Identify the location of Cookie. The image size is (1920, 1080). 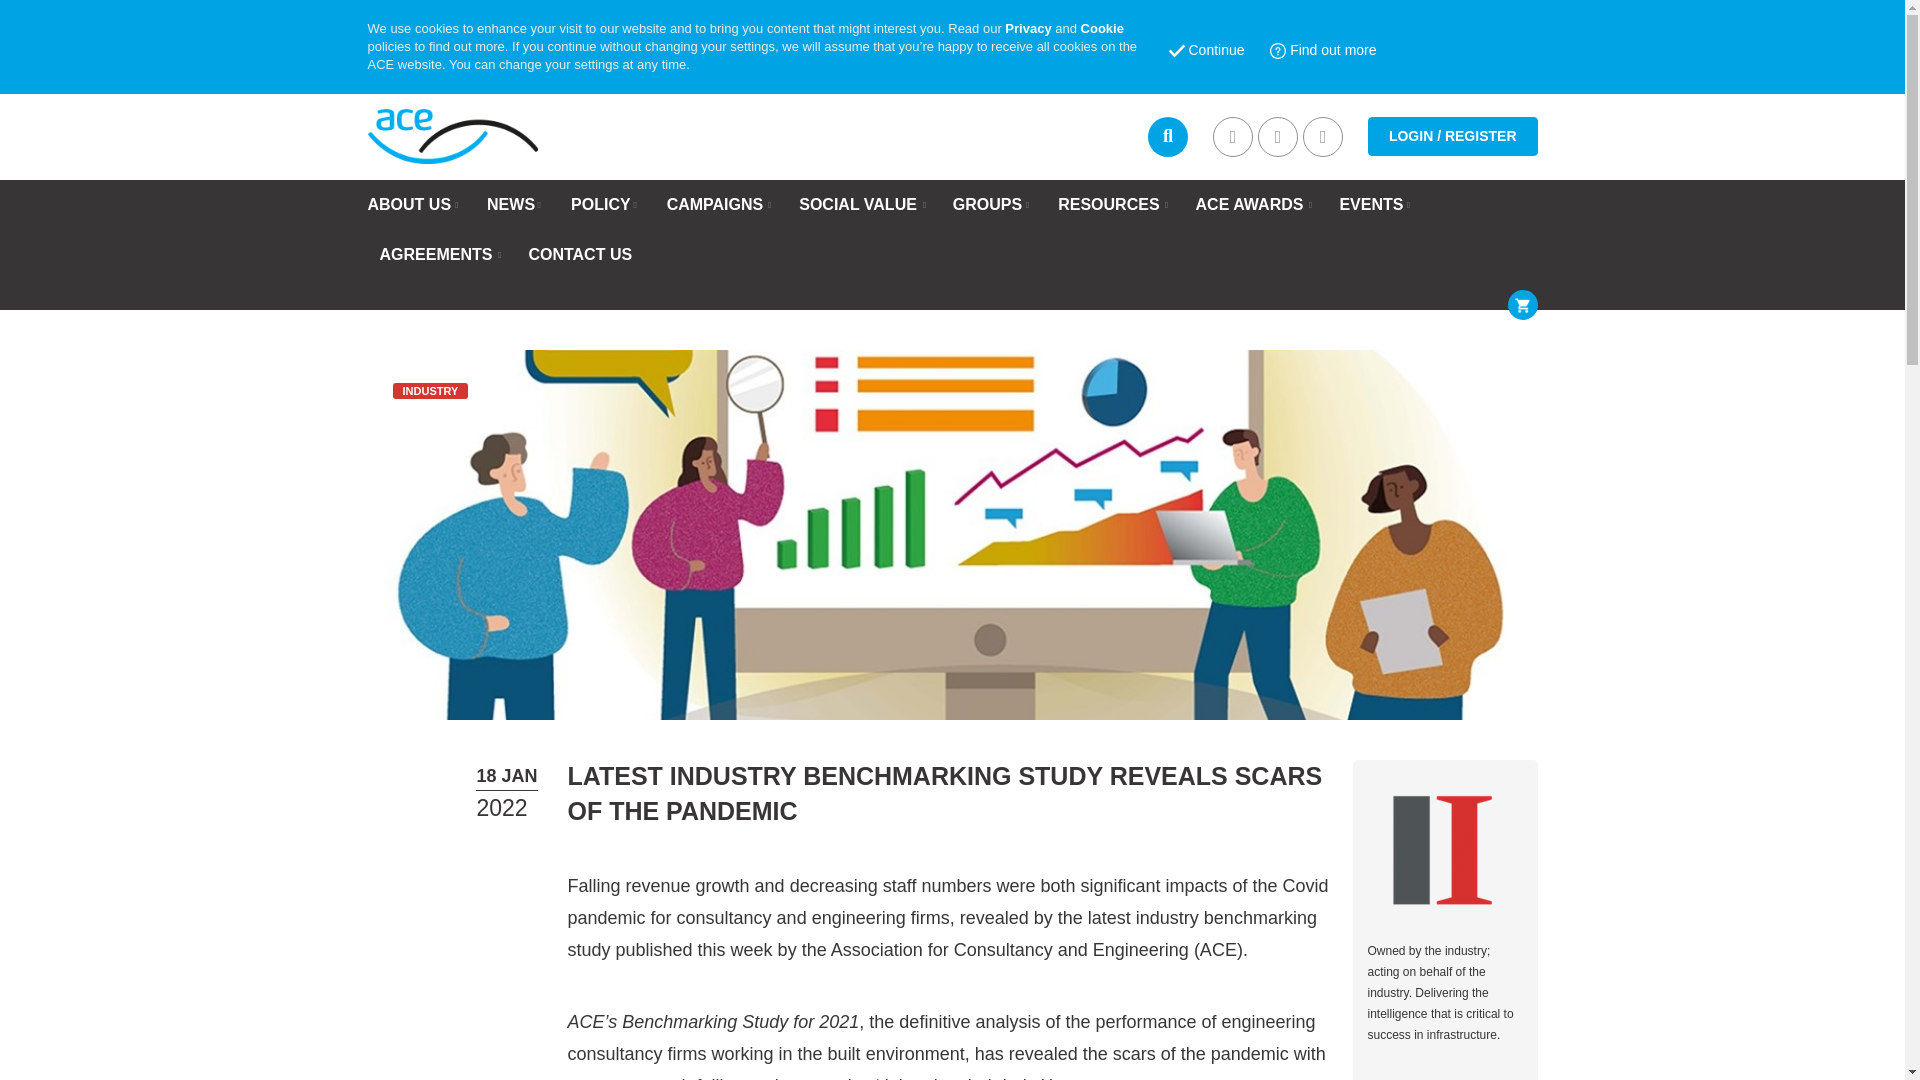
(1102, 28).